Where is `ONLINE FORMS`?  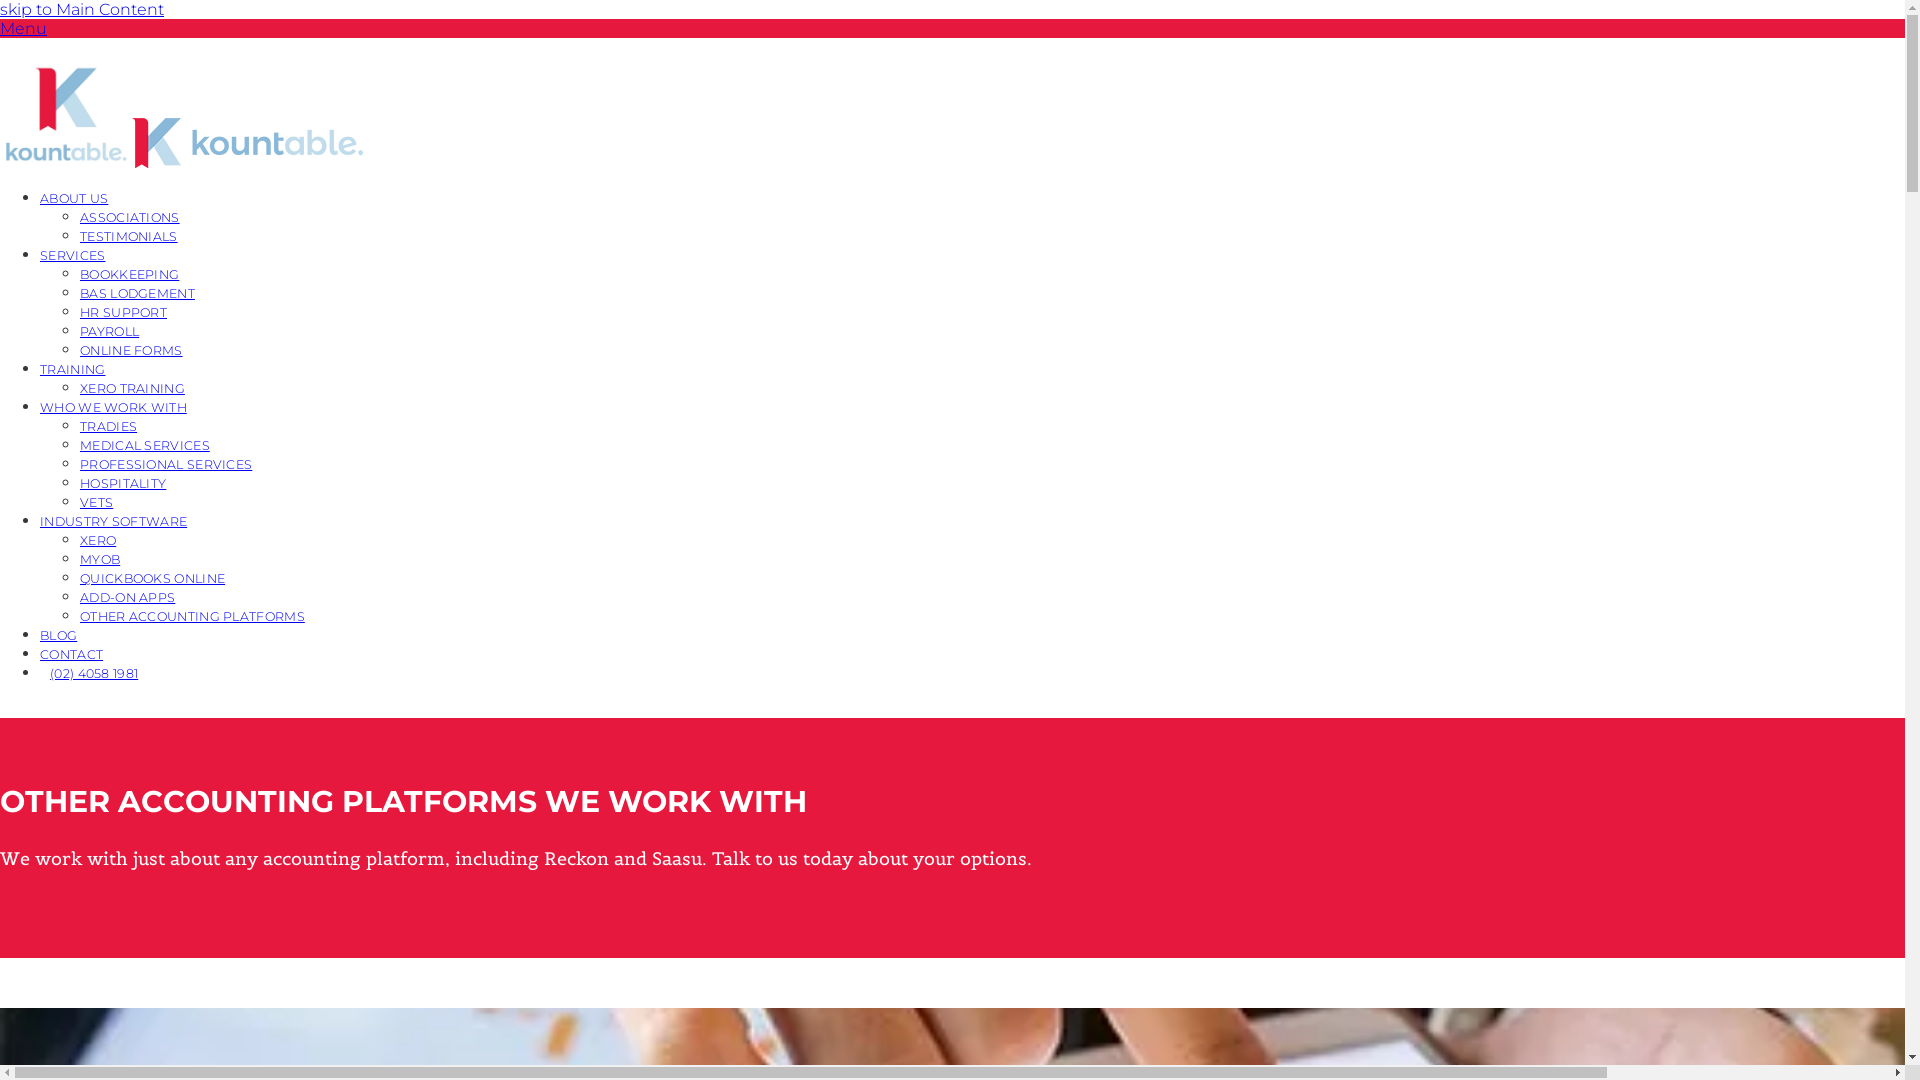
ONLINE FORMS is located at coordinates (132, 350).